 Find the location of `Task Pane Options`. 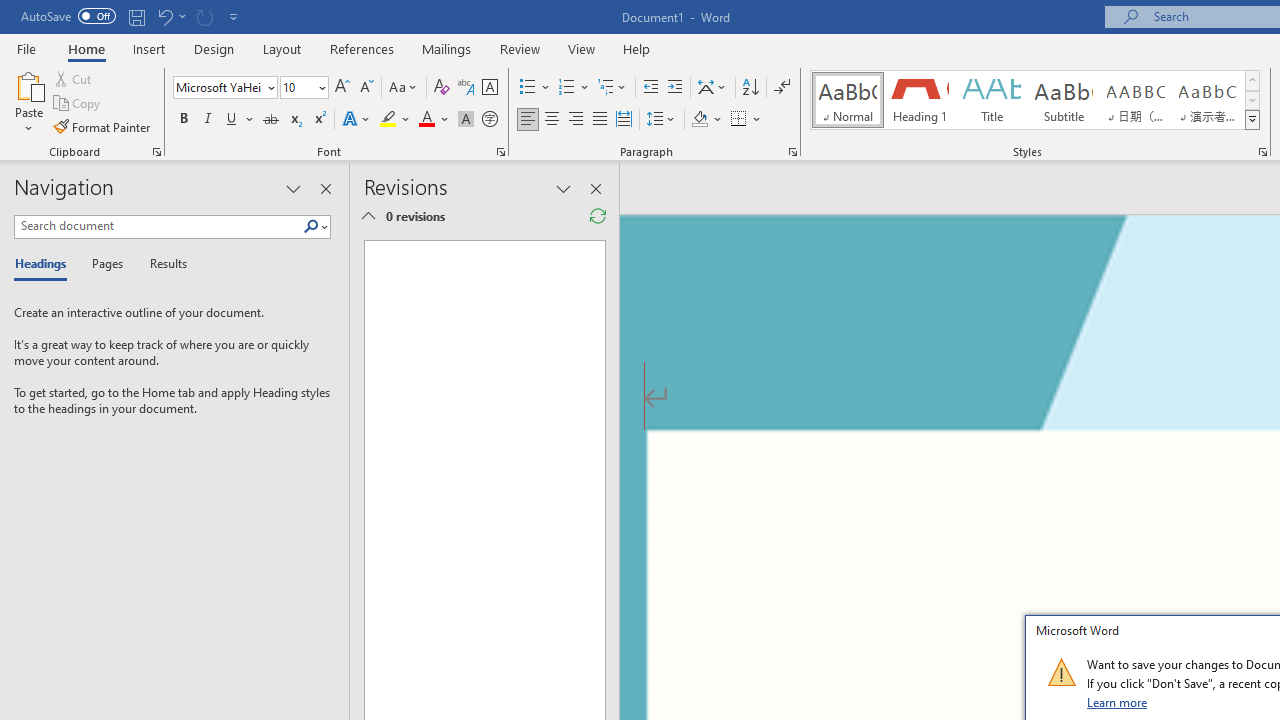

Task Pane Options is located at coordinates (293, 188).